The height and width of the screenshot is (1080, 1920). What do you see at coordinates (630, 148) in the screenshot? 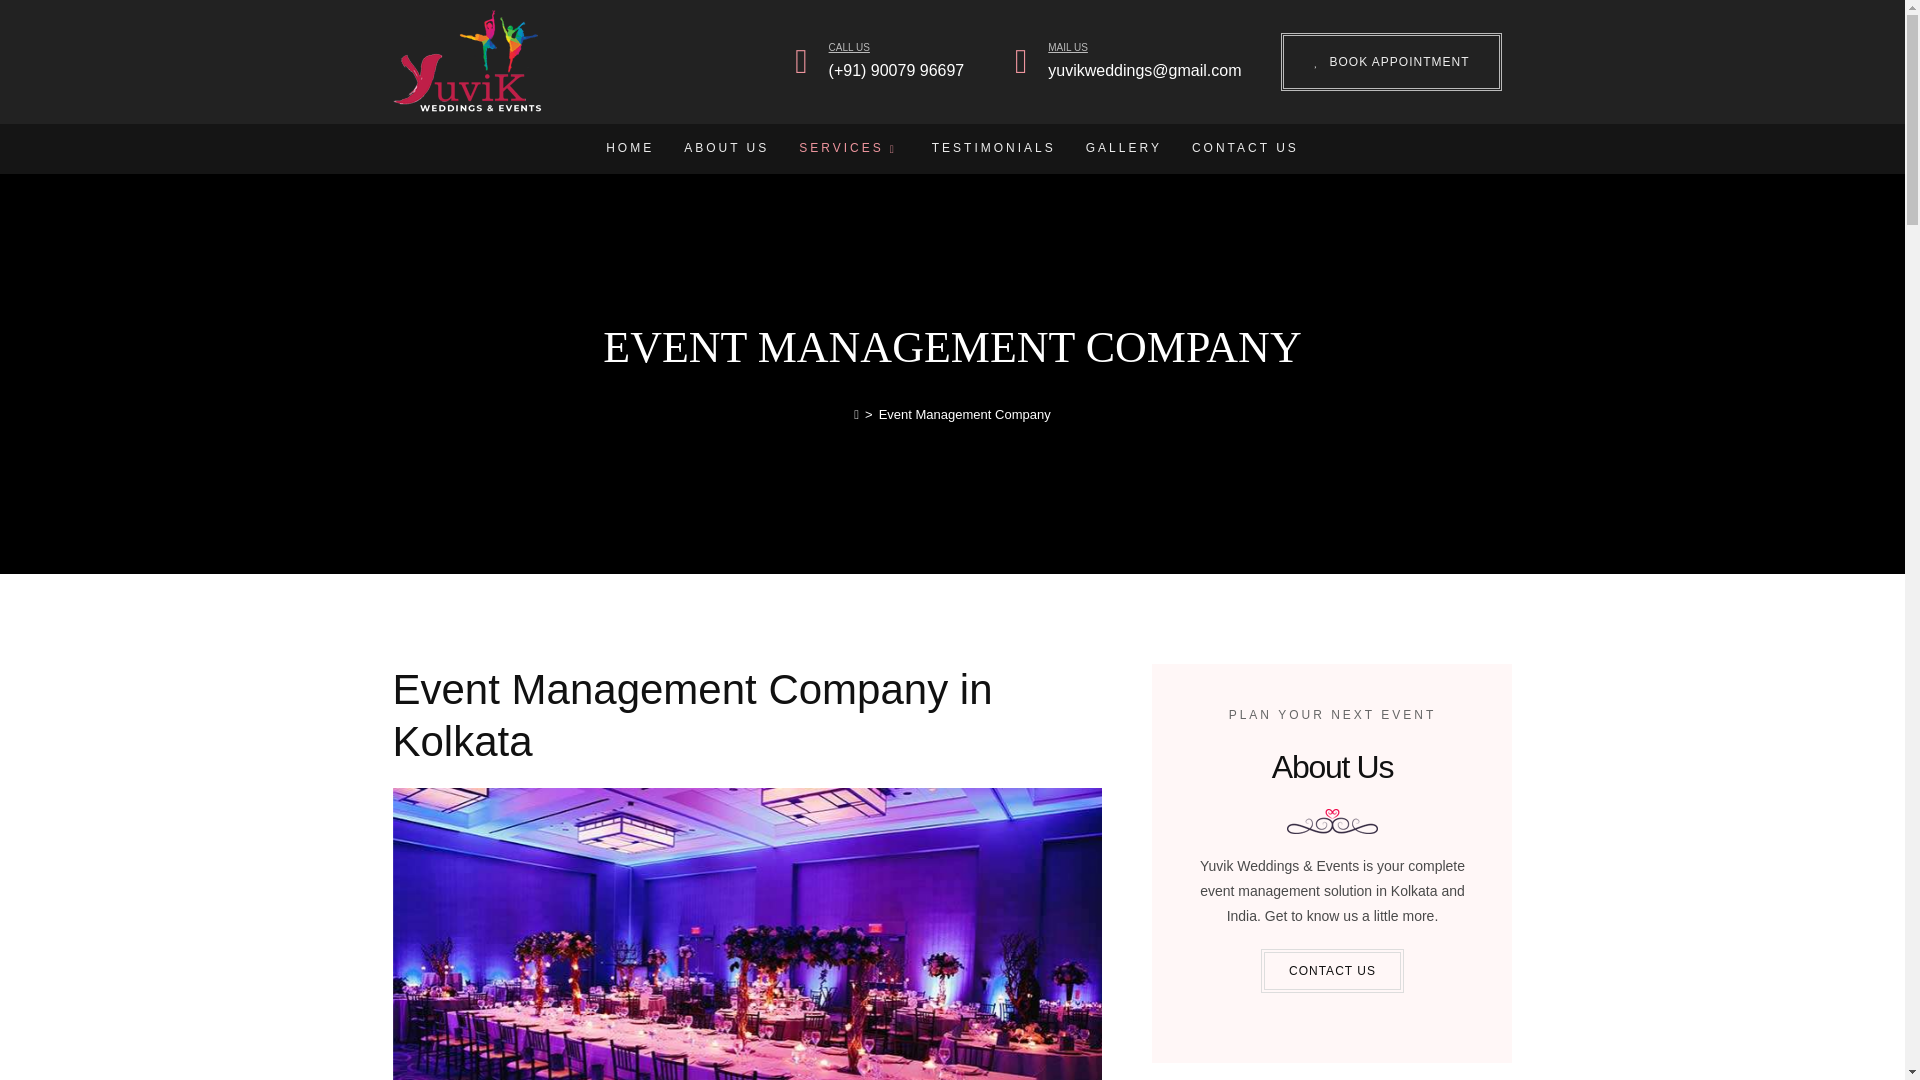
I see `HOME` at bounding box center [630, 148].